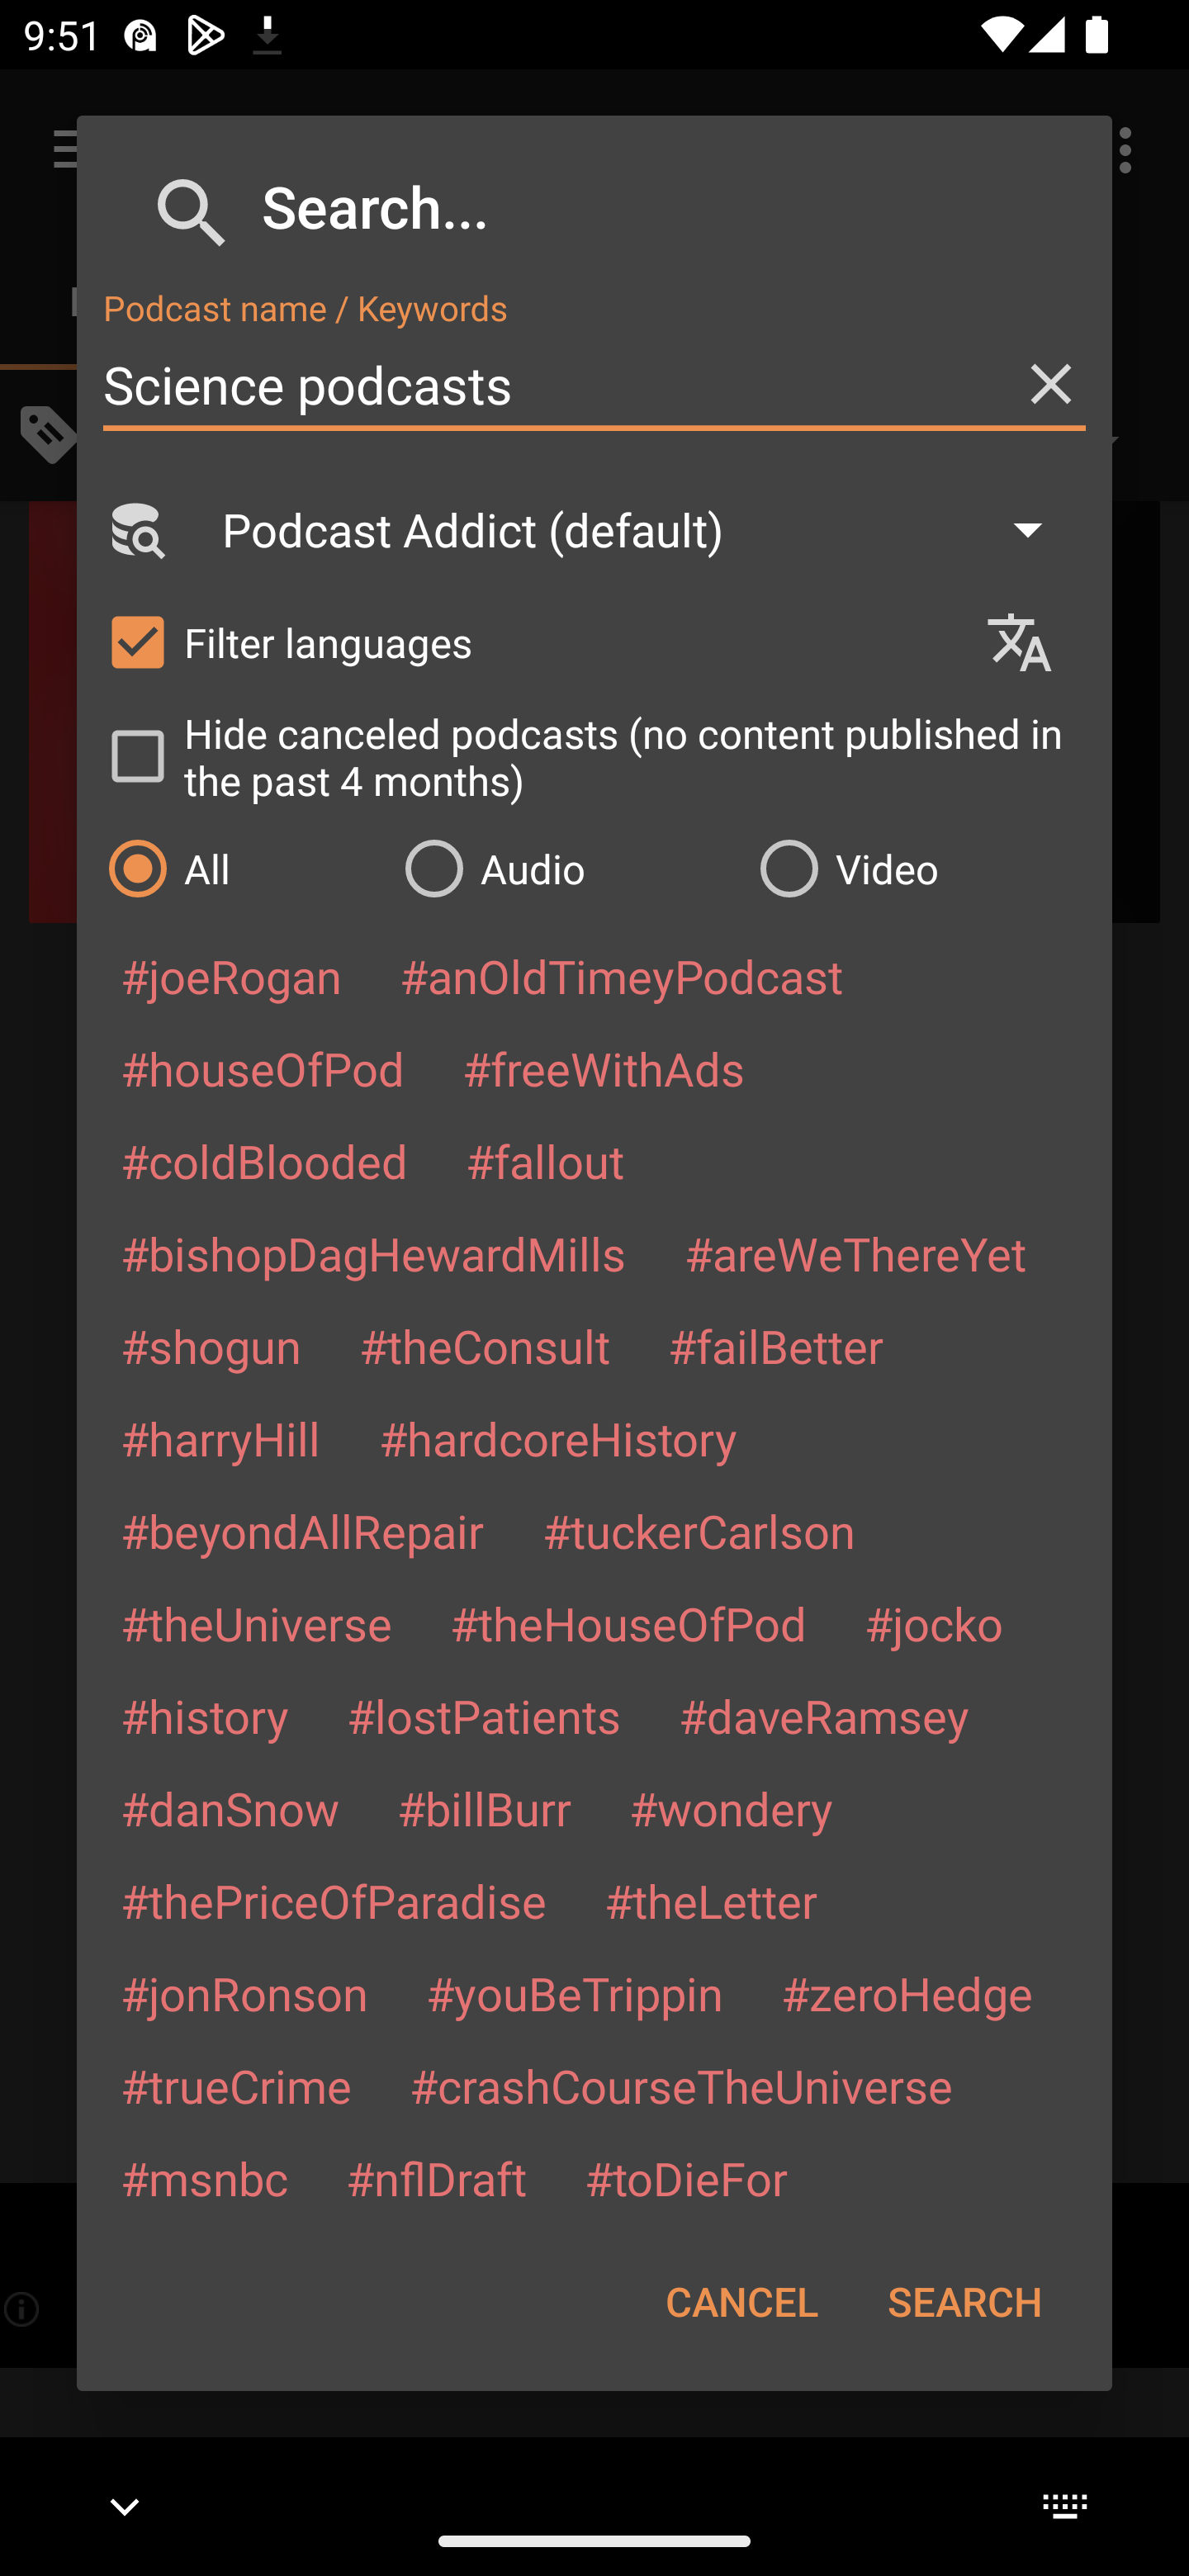 This screenshot has height=2576, width=1189. I want to click on CANCEL, so click(741, 2301).